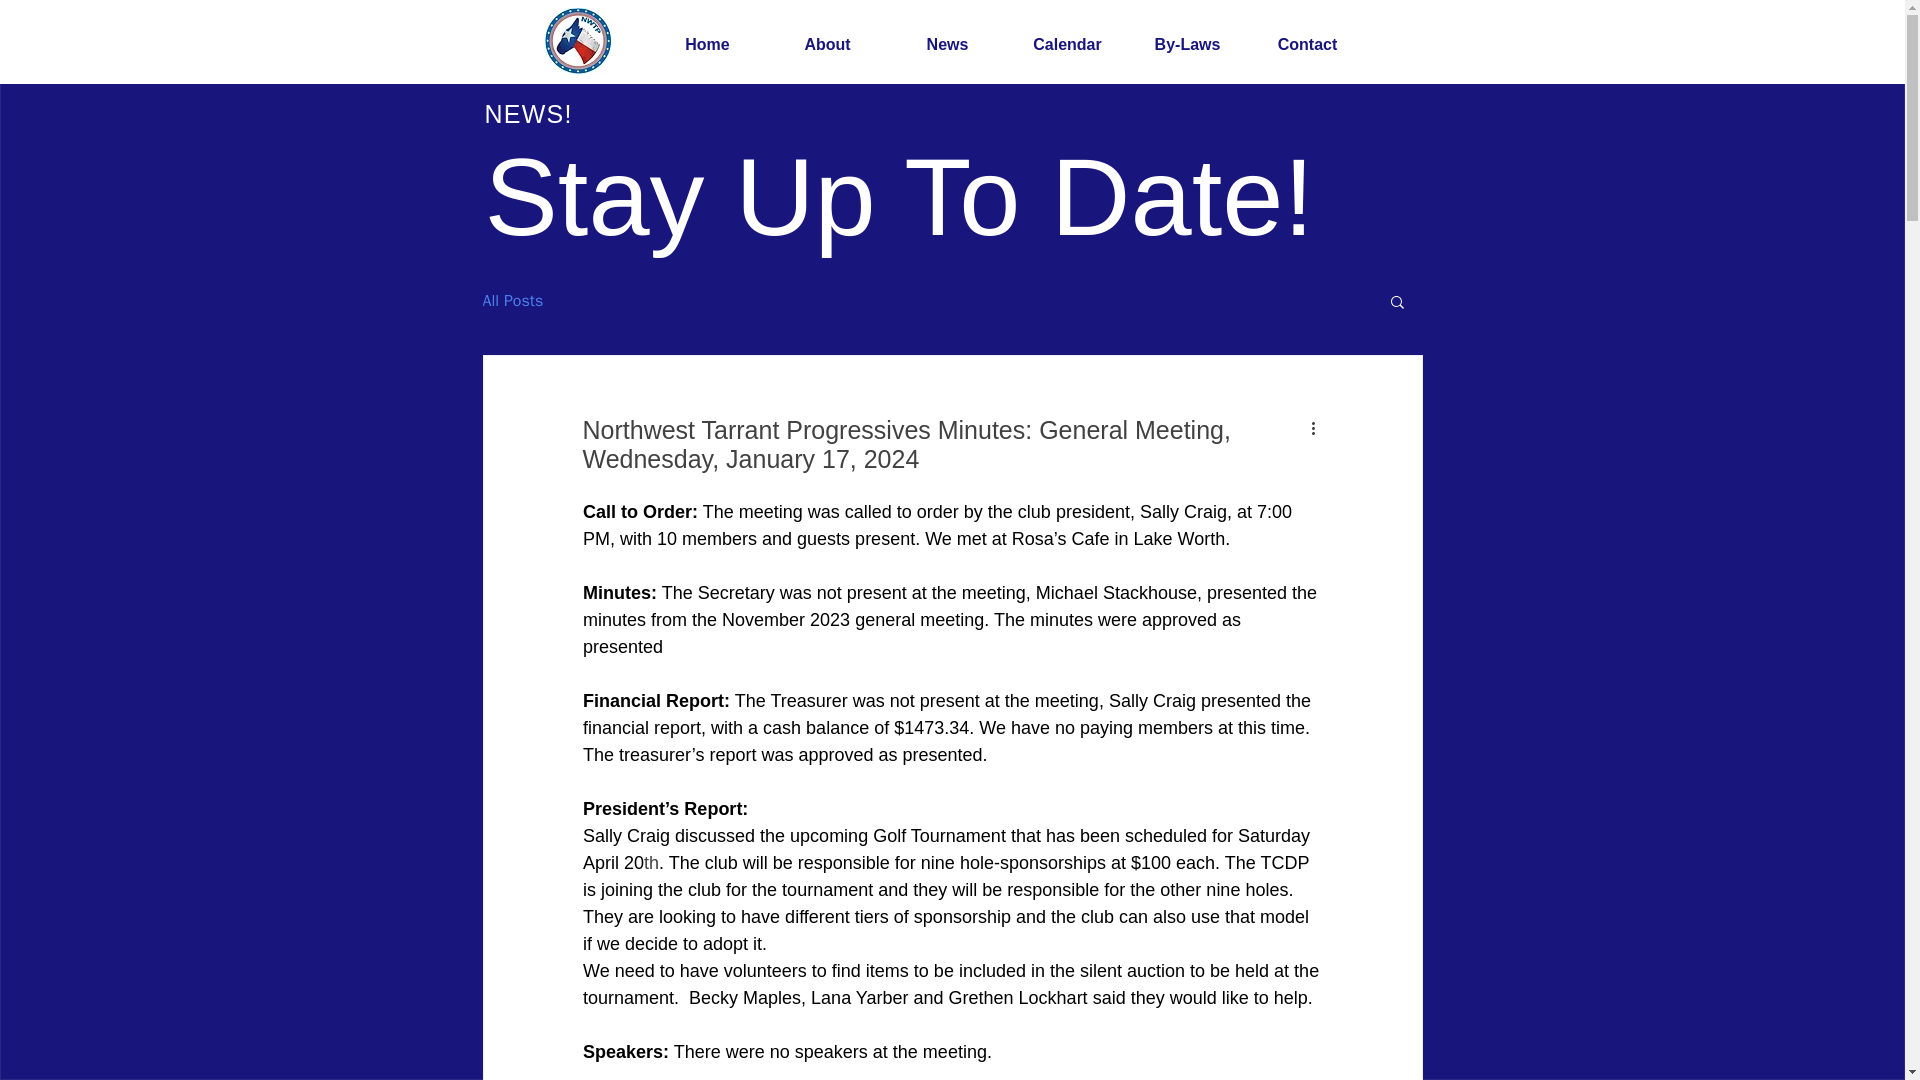 This screenshot has height=1080, width=1920. Describe the element at coordinates (708, 45) in the screenshot. I see `Home` at that location.